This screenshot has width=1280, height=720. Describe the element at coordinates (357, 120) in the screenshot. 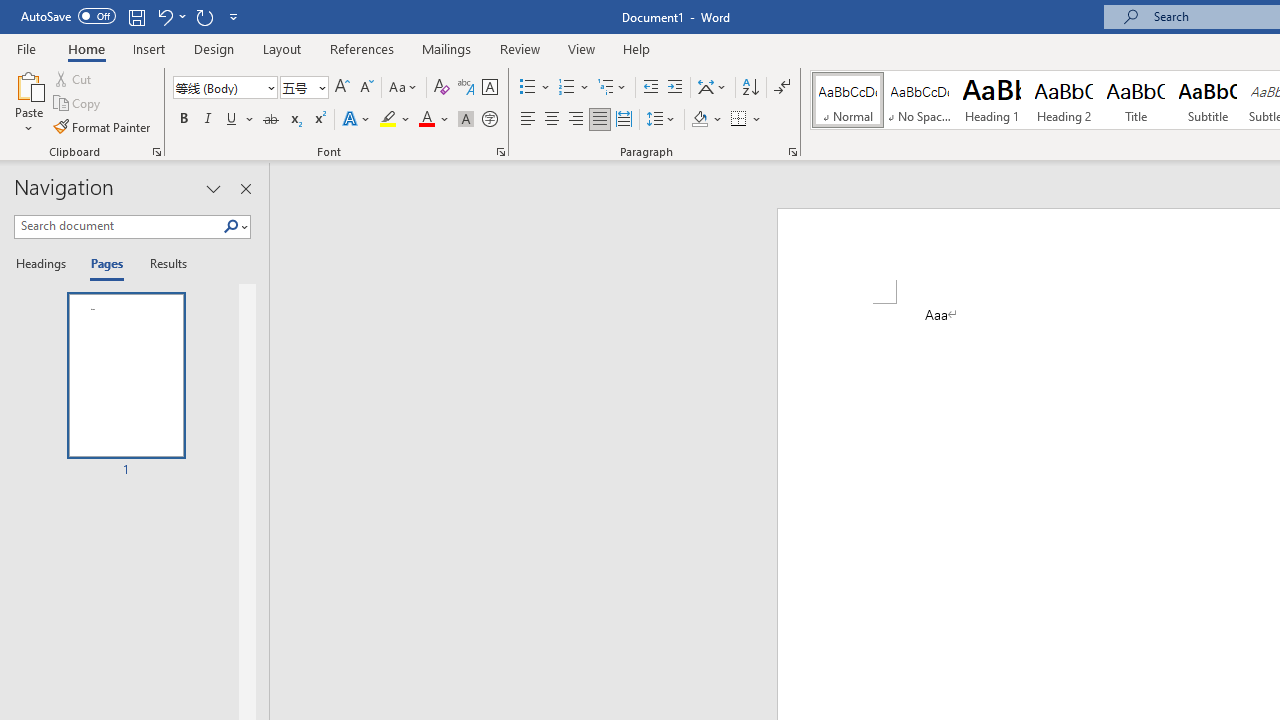

I see `Text Effects and Typography` at that location.